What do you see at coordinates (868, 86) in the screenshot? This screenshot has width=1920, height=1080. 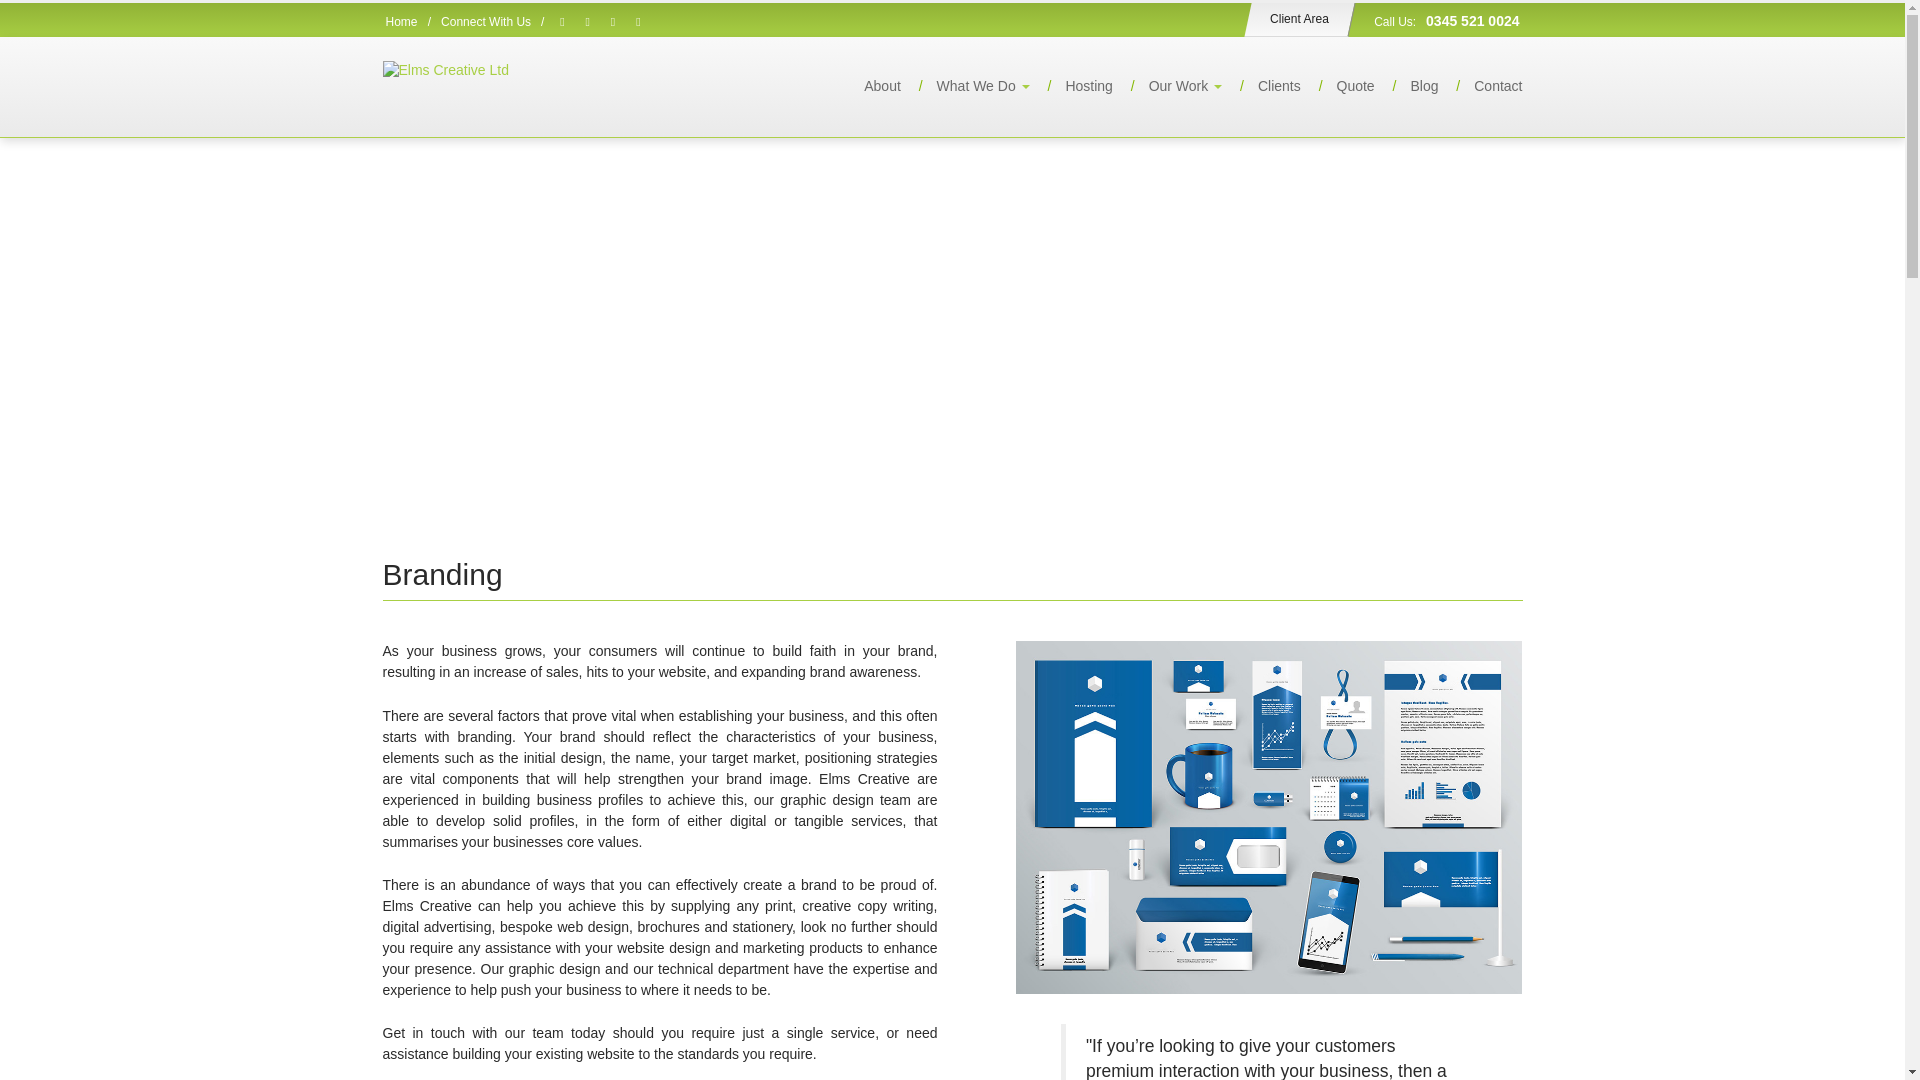 I see `About` at bounding box center [868, 86].